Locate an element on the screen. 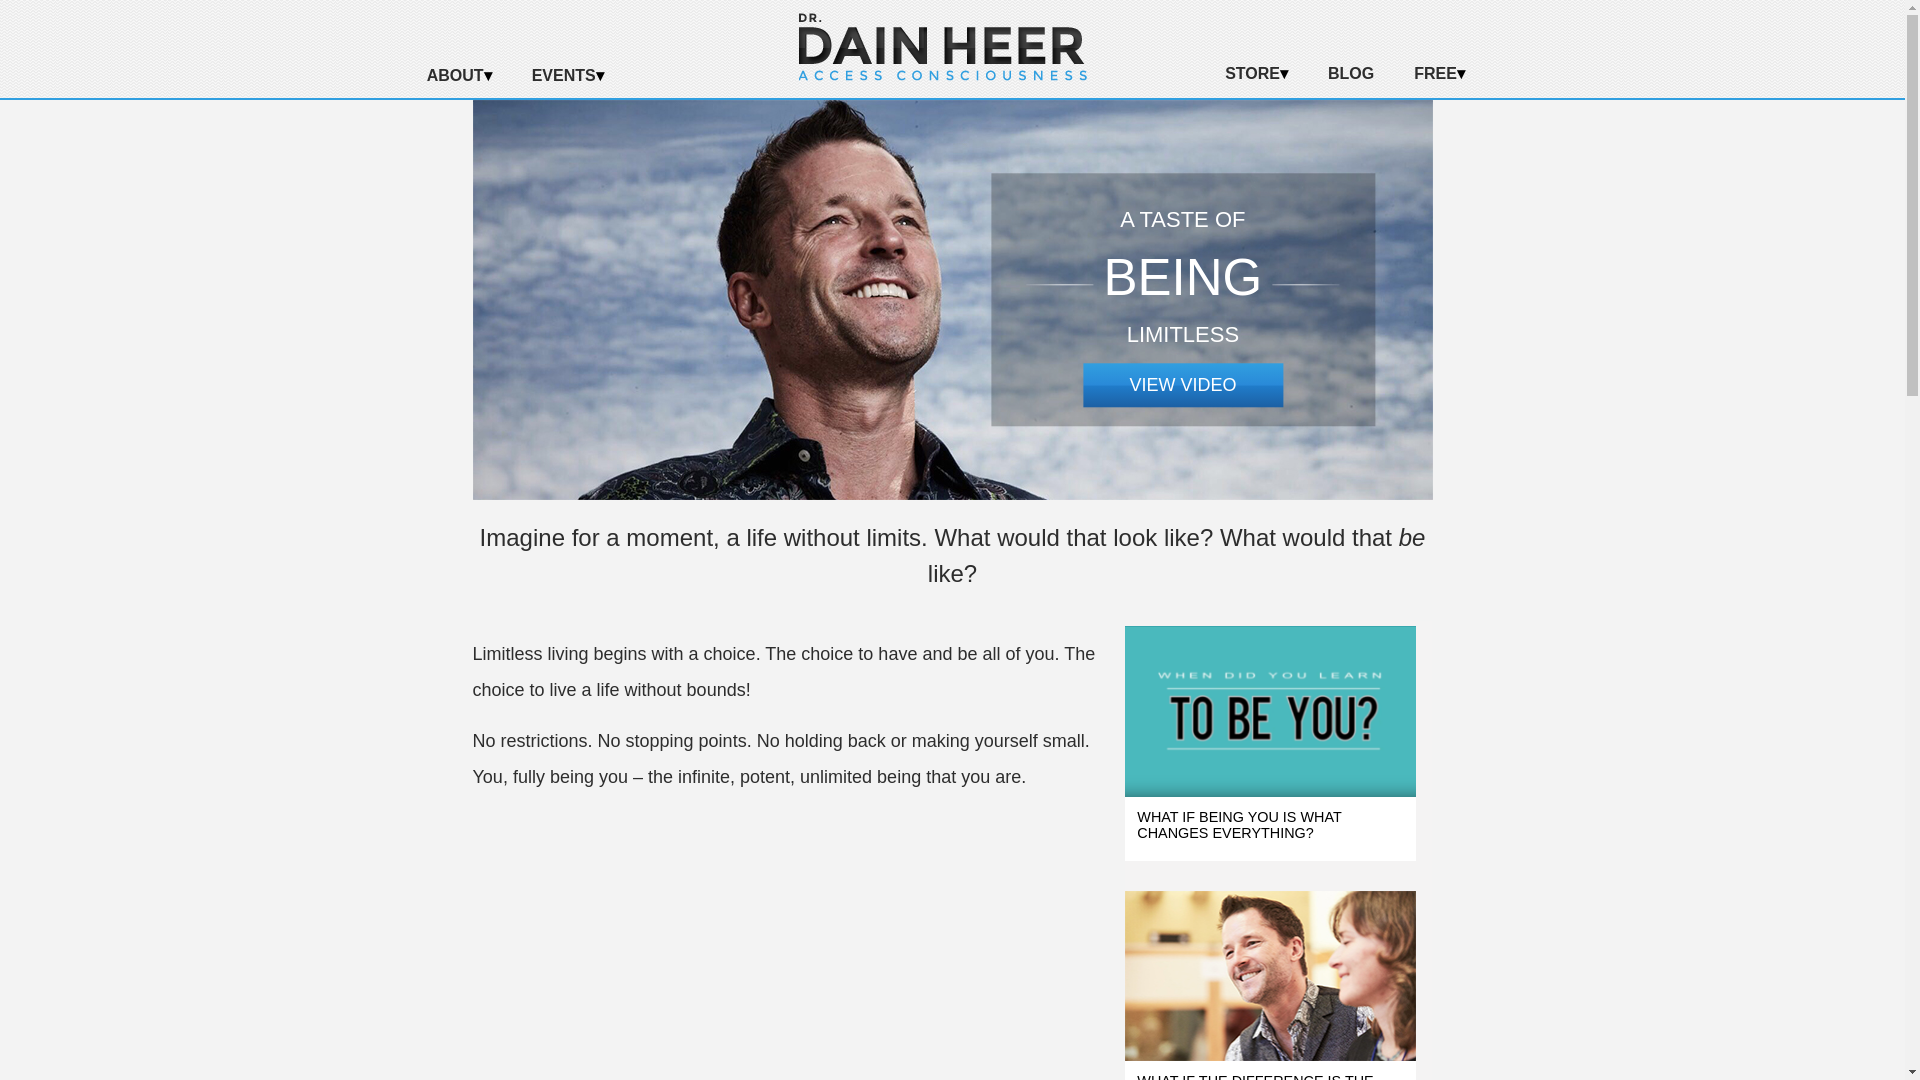  ABOUT is located at coordinates (458, 76).